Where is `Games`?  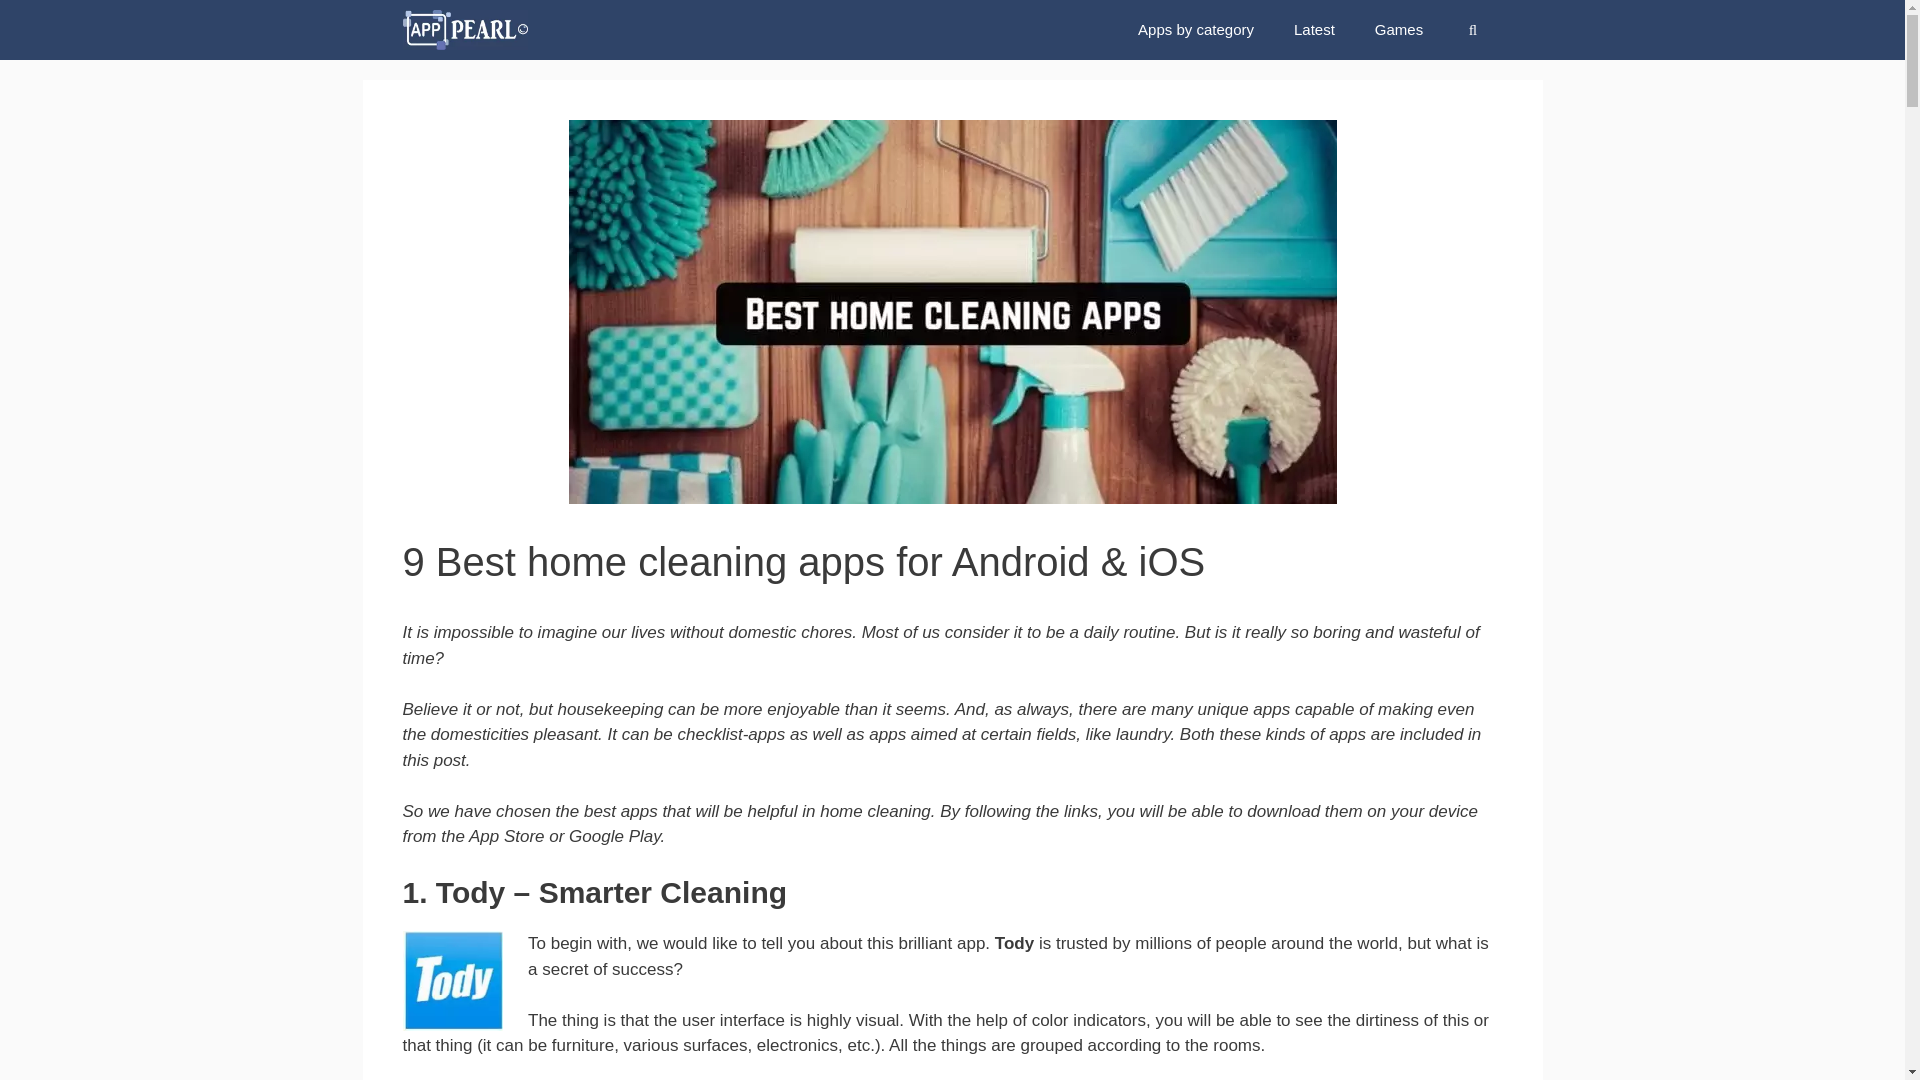 Games is located at coordinates (1399, 30).